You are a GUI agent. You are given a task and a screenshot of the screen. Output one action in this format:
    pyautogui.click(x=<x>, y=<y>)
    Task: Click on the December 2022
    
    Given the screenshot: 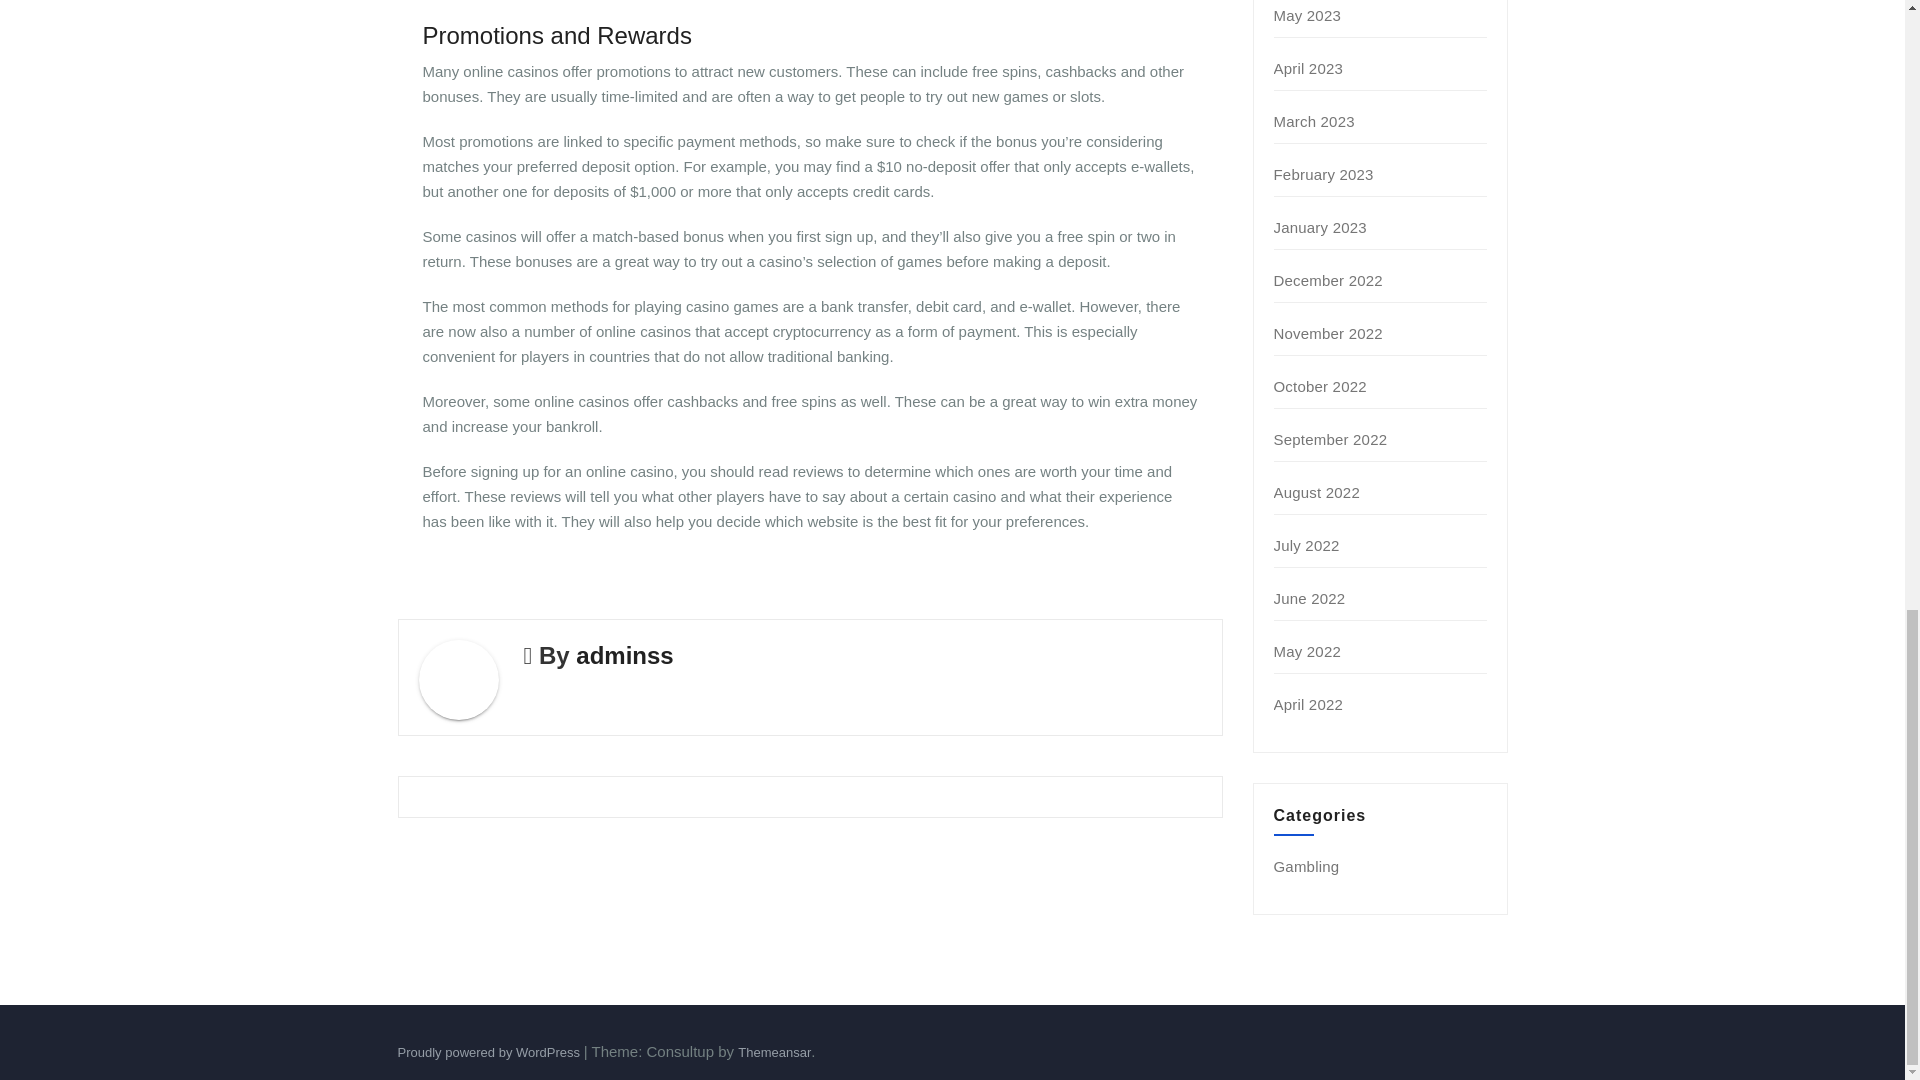 What is the action you would take?
    pyautogui.click(x=1328, y=280)
    